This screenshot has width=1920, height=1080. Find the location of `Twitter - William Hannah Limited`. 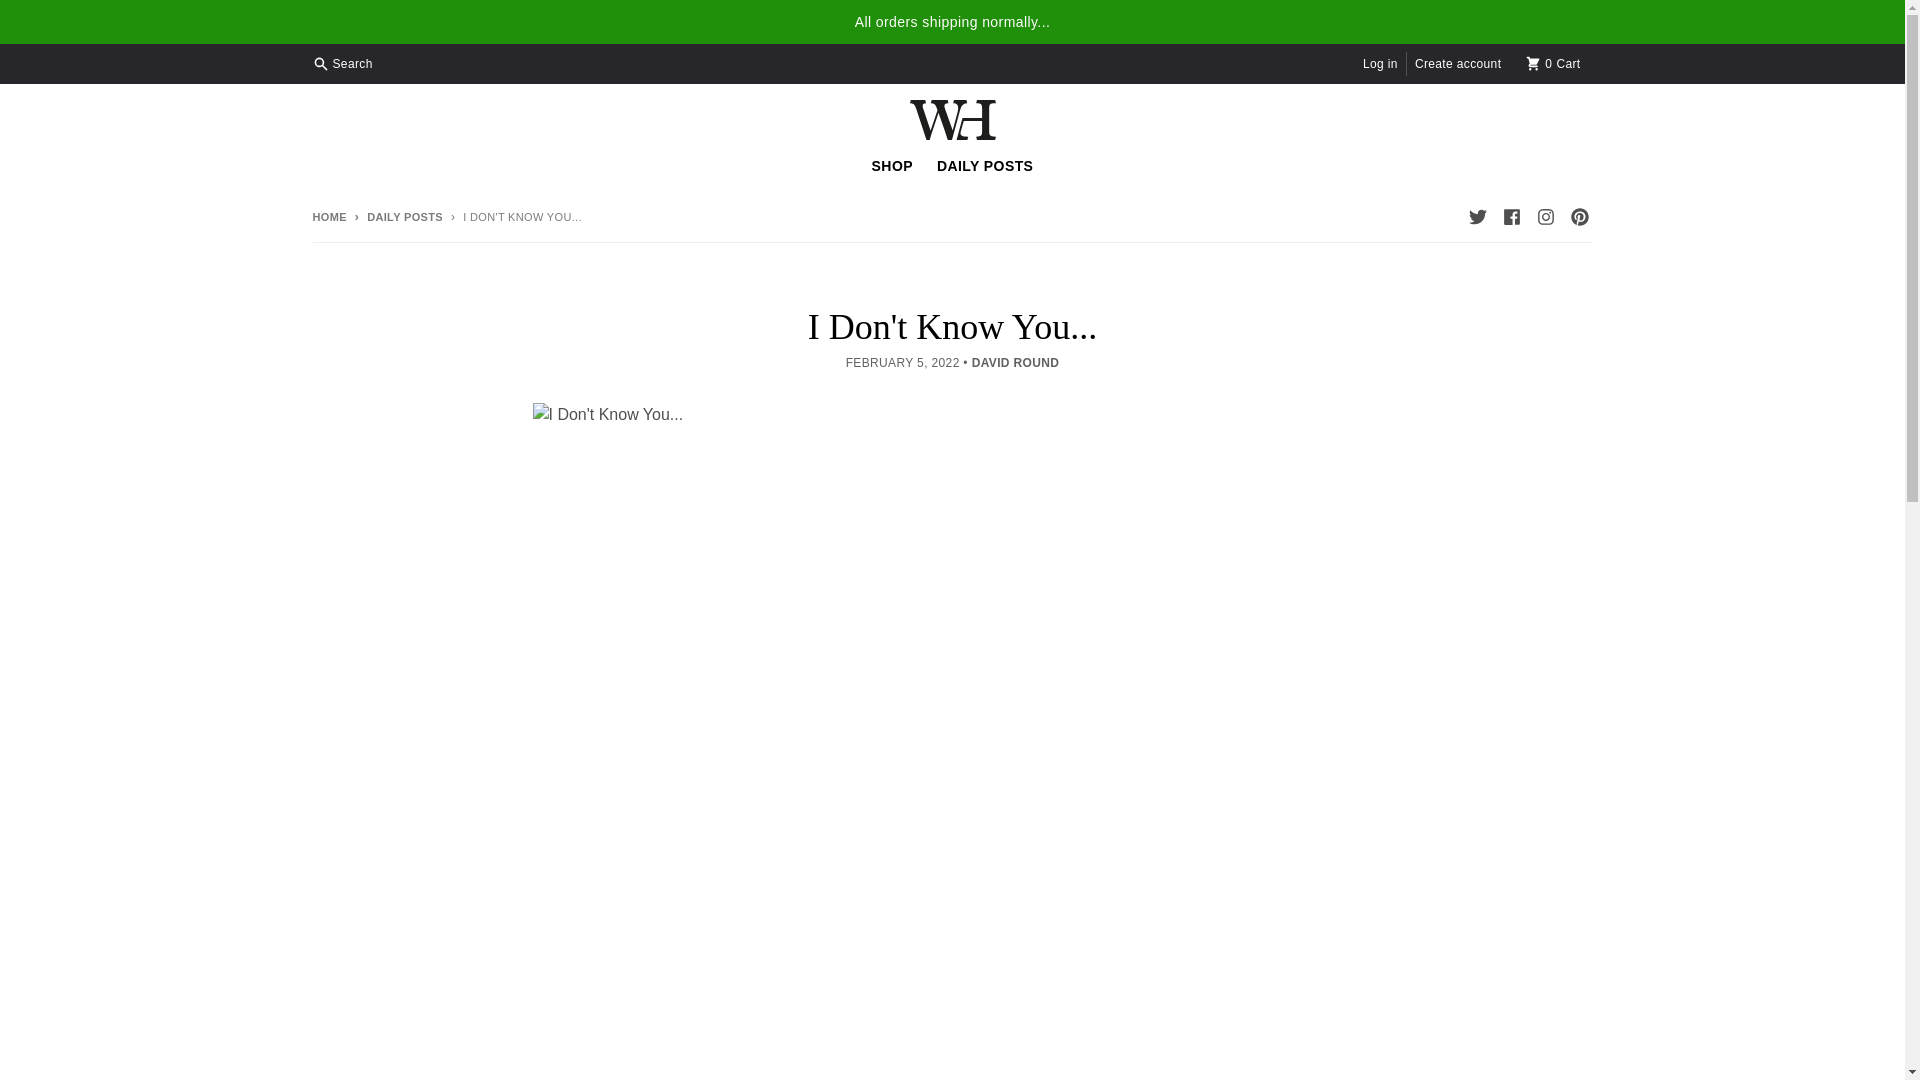

Twitter - William Hannah Limited is located at coordinates (1476, 217).